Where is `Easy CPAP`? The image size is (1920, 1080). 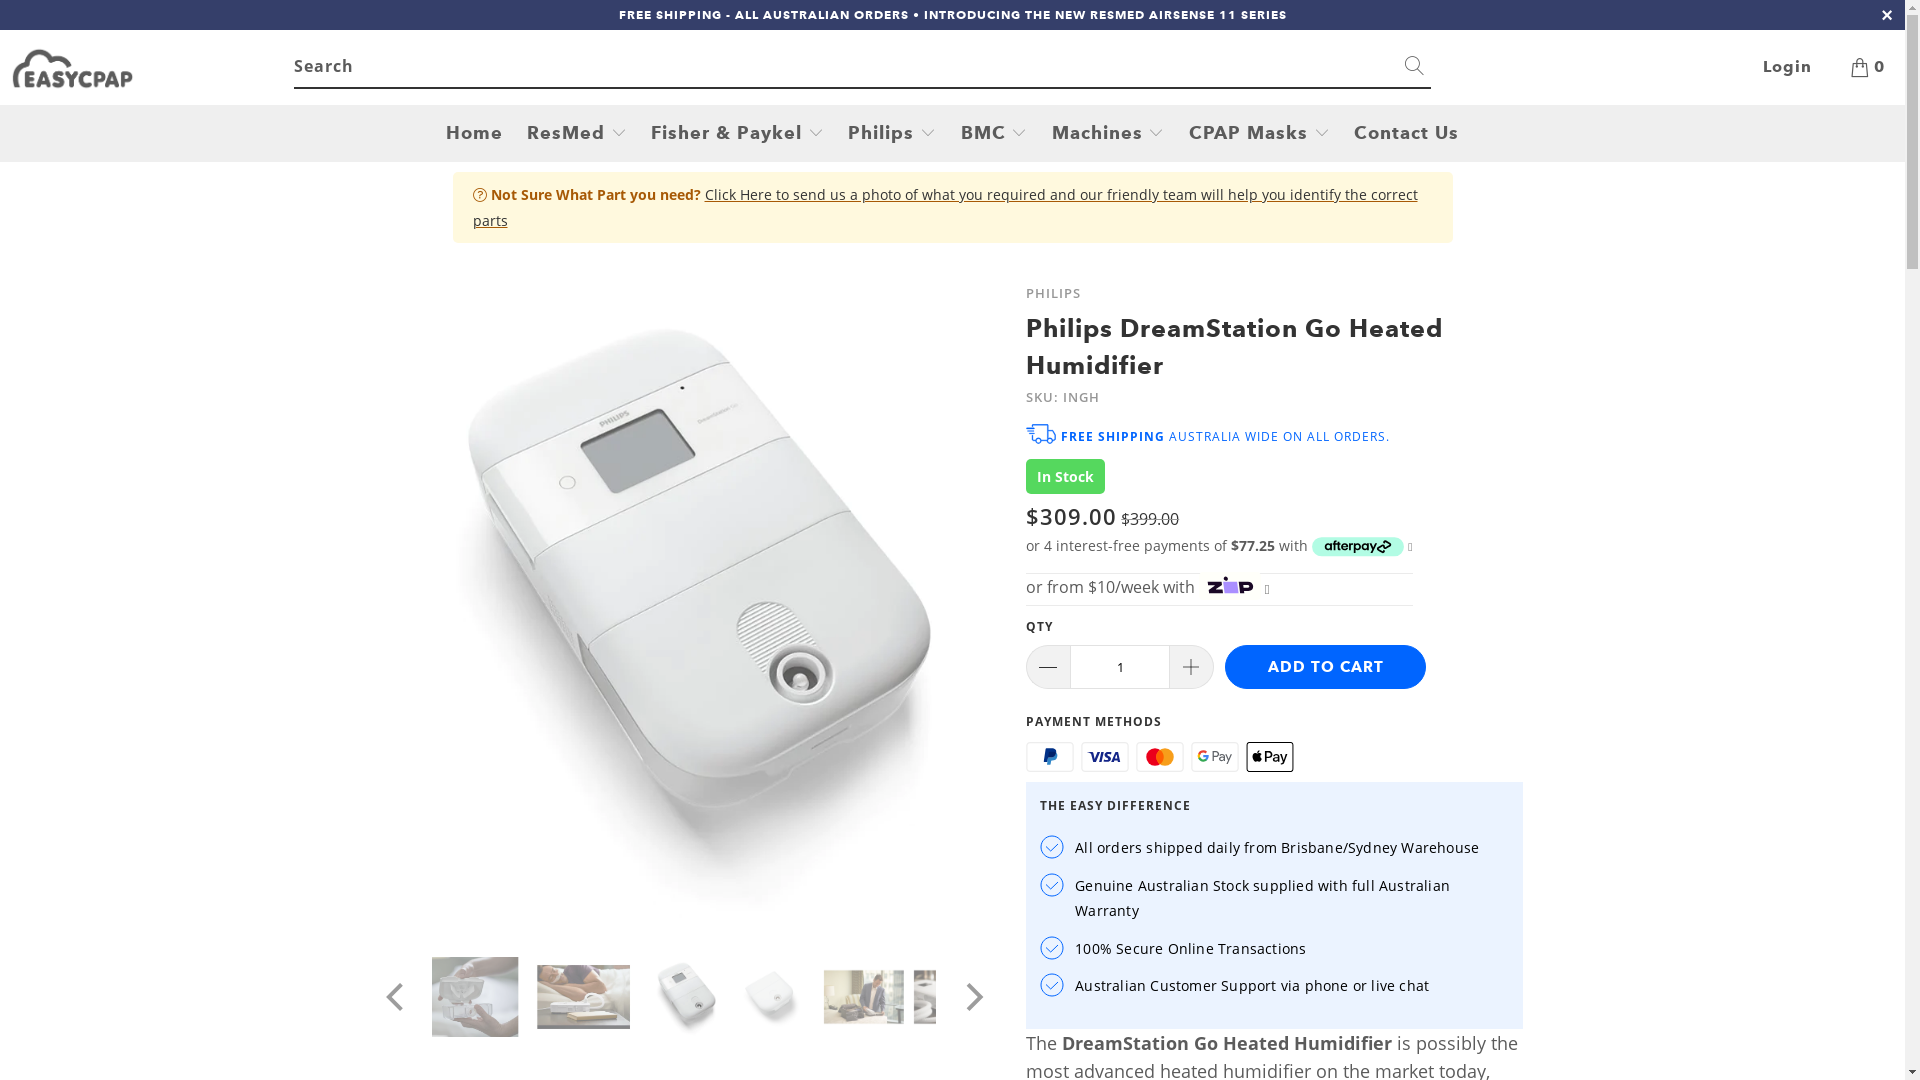
Easy CPAP is located at coordinates (152, 68).